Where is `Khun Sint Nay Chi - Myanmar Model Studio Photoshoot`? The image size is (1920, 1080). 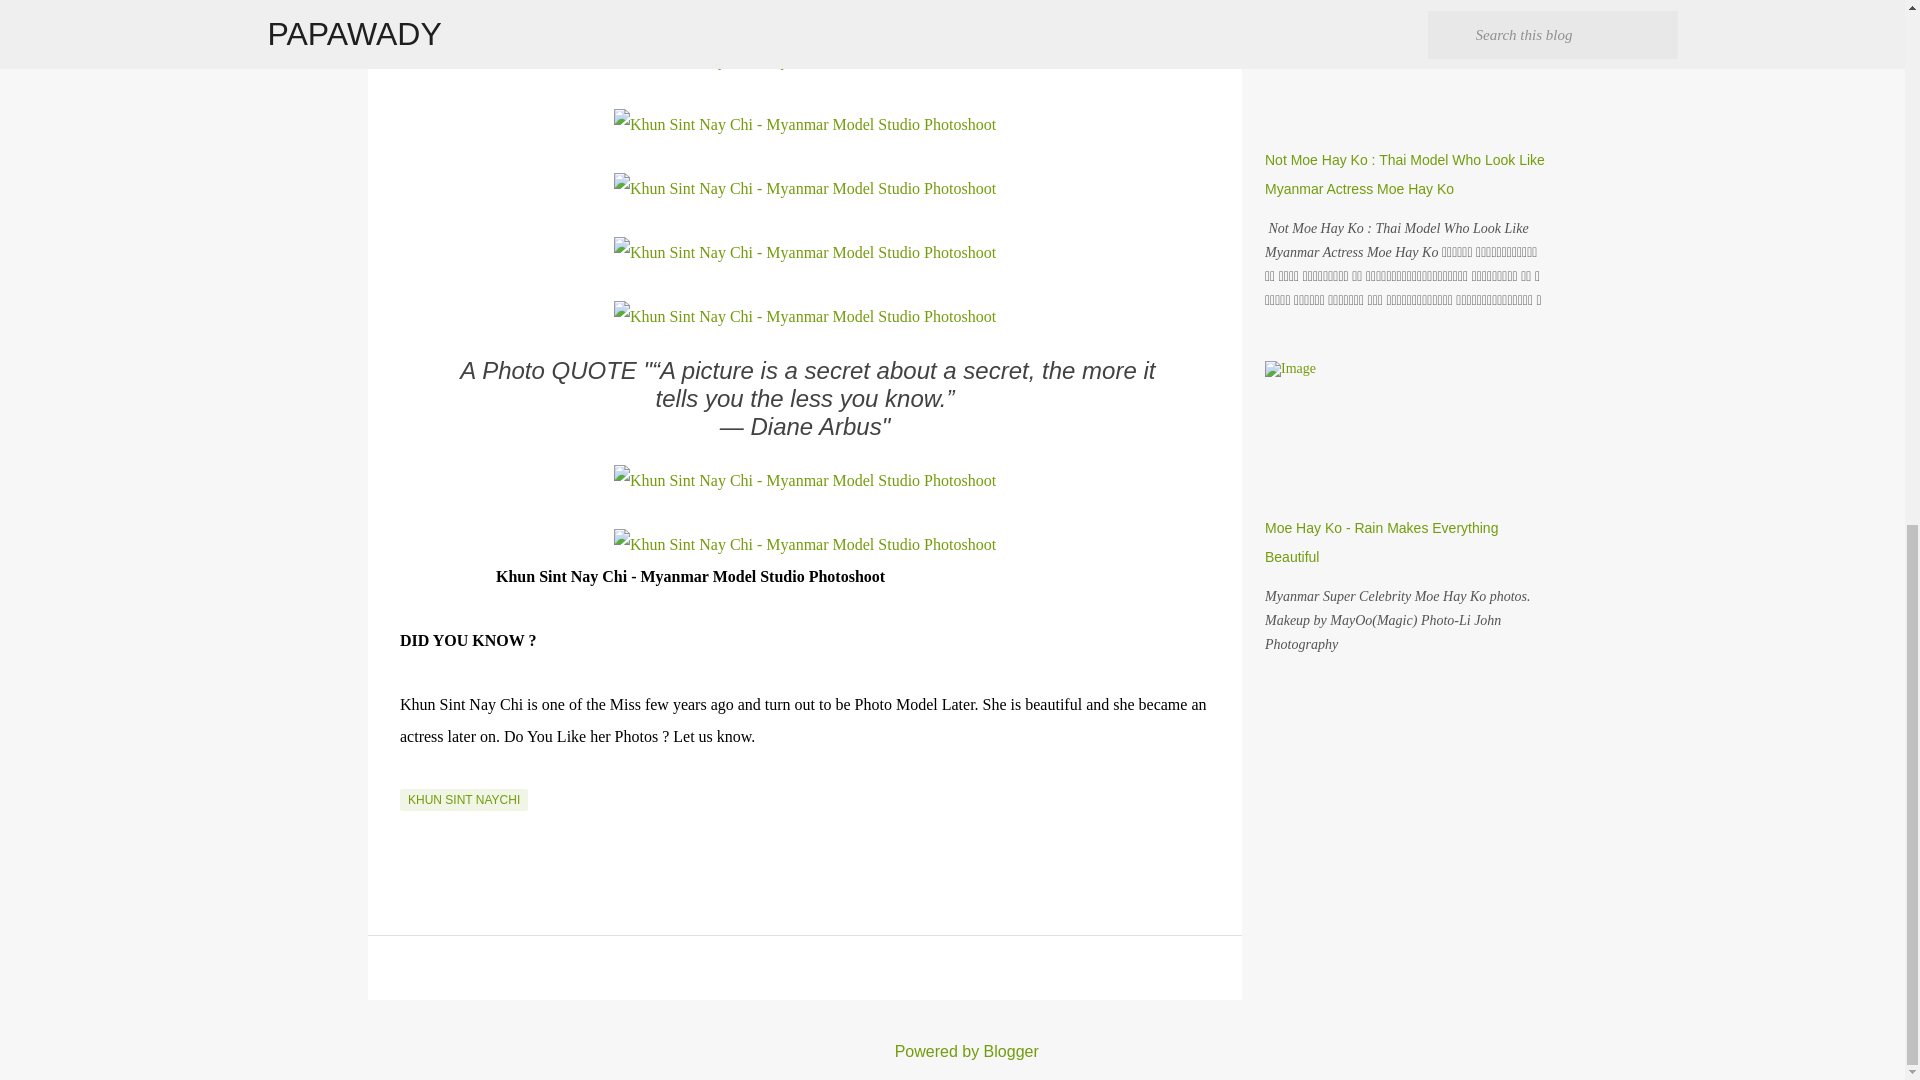 Khun Sint Nay Chi - Myanmar Model Studio Photoshoot is located at coordinates (805, 125).